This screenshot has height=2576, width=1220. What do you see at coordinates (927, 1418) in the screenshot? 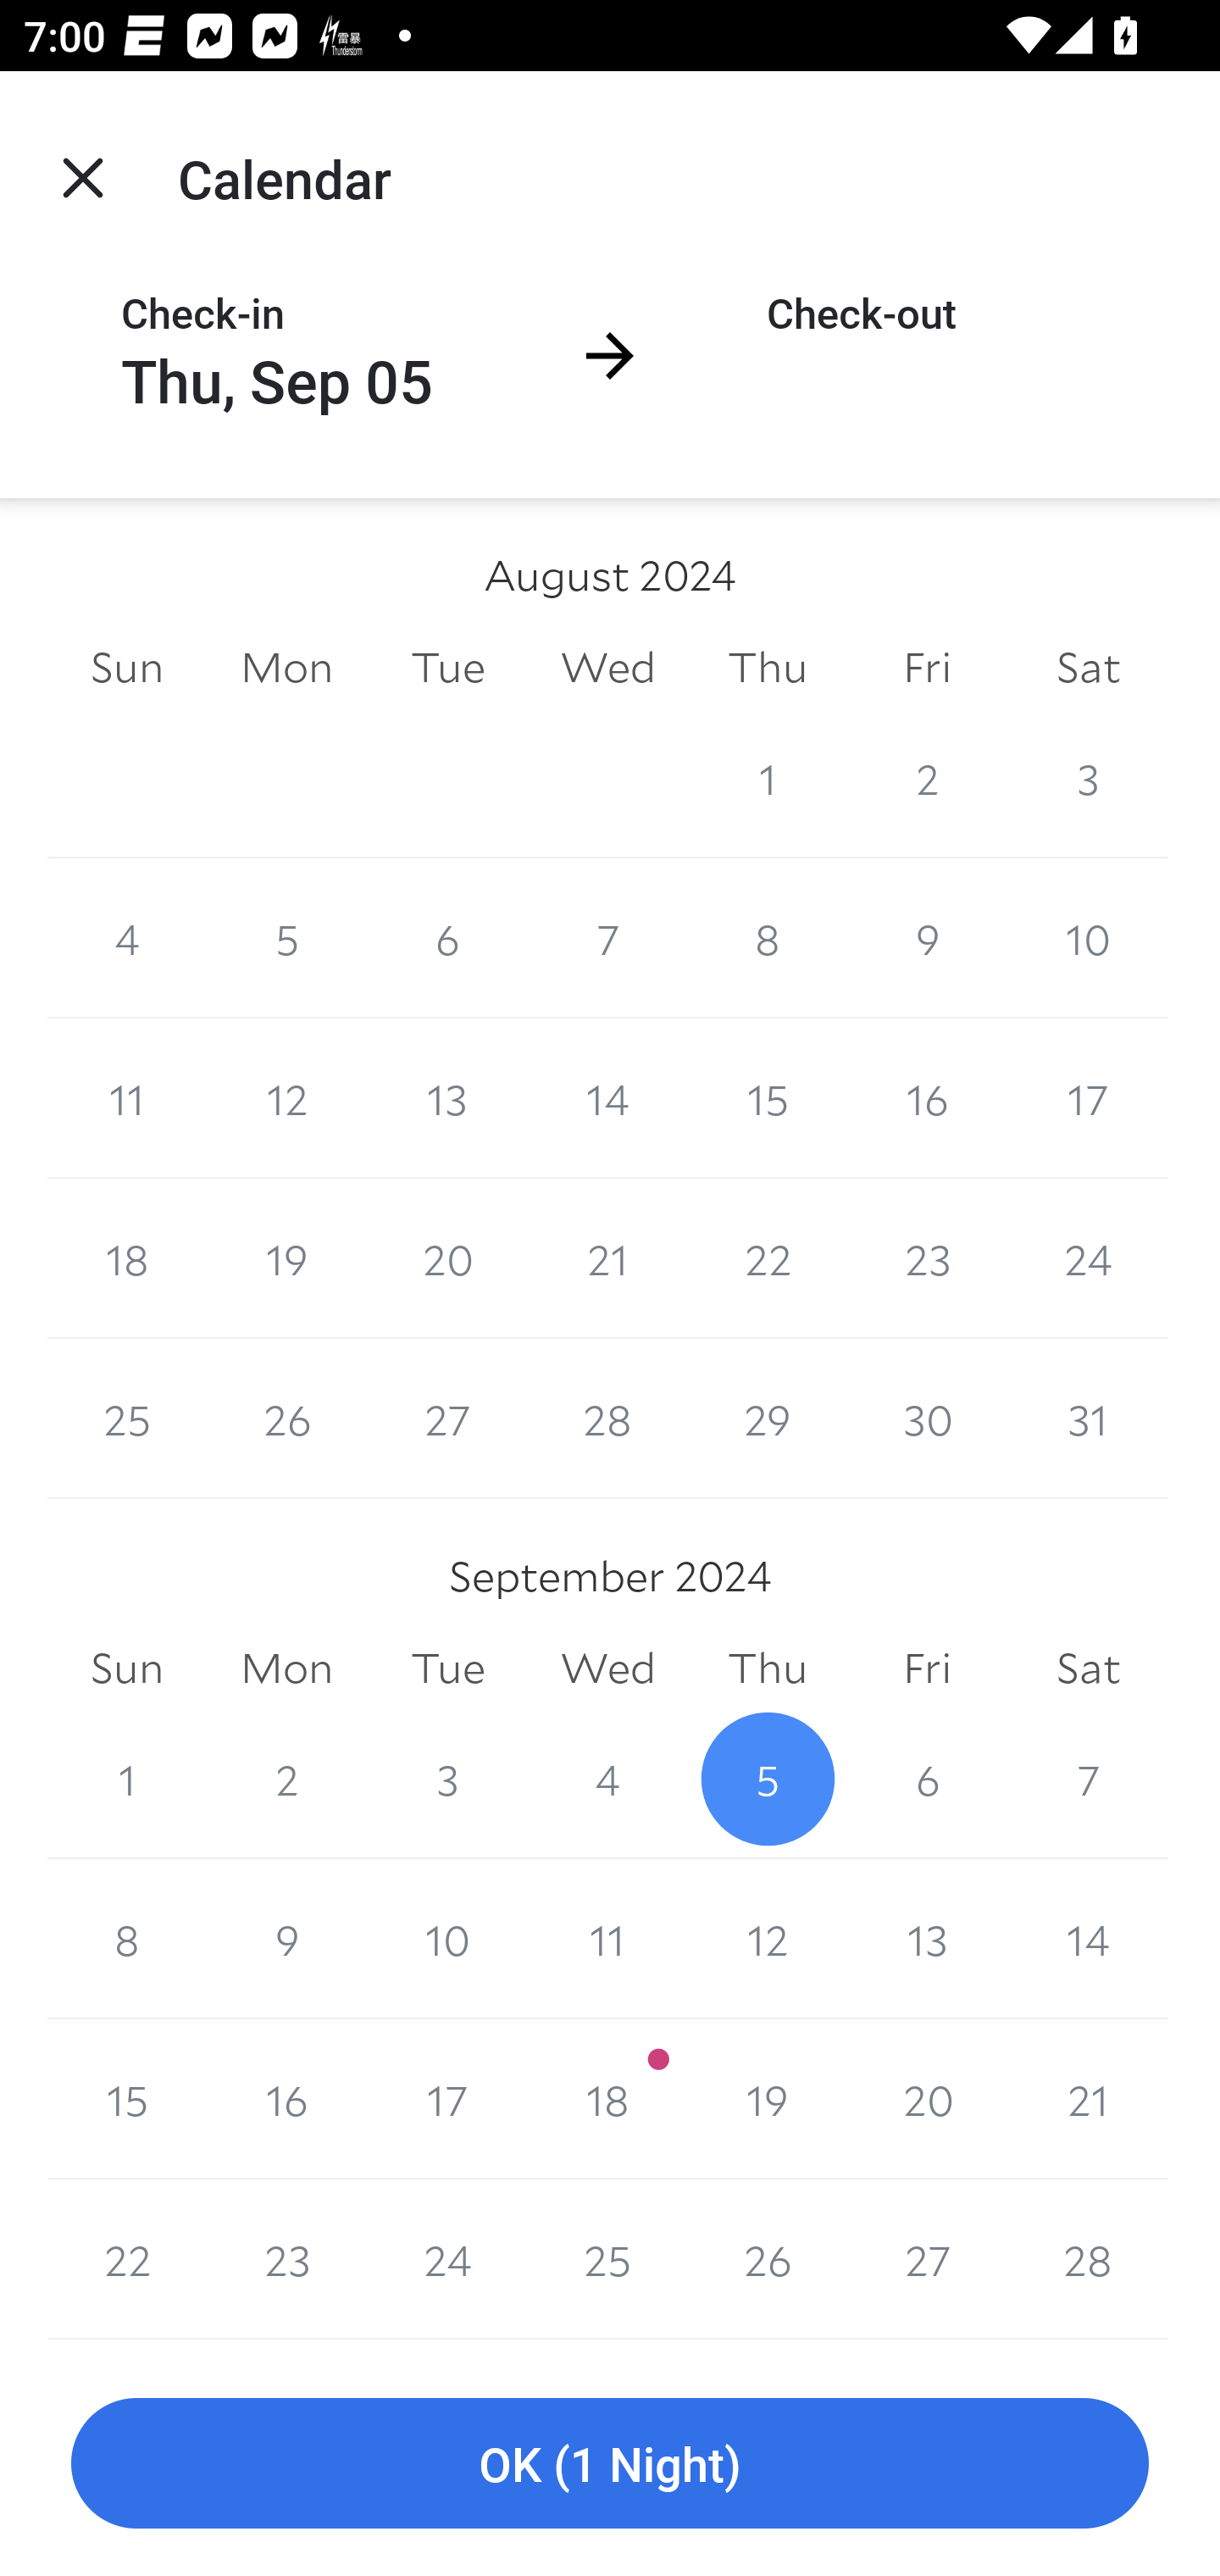
I see `30 30 August 2024` at bounding box center [927, 1418].